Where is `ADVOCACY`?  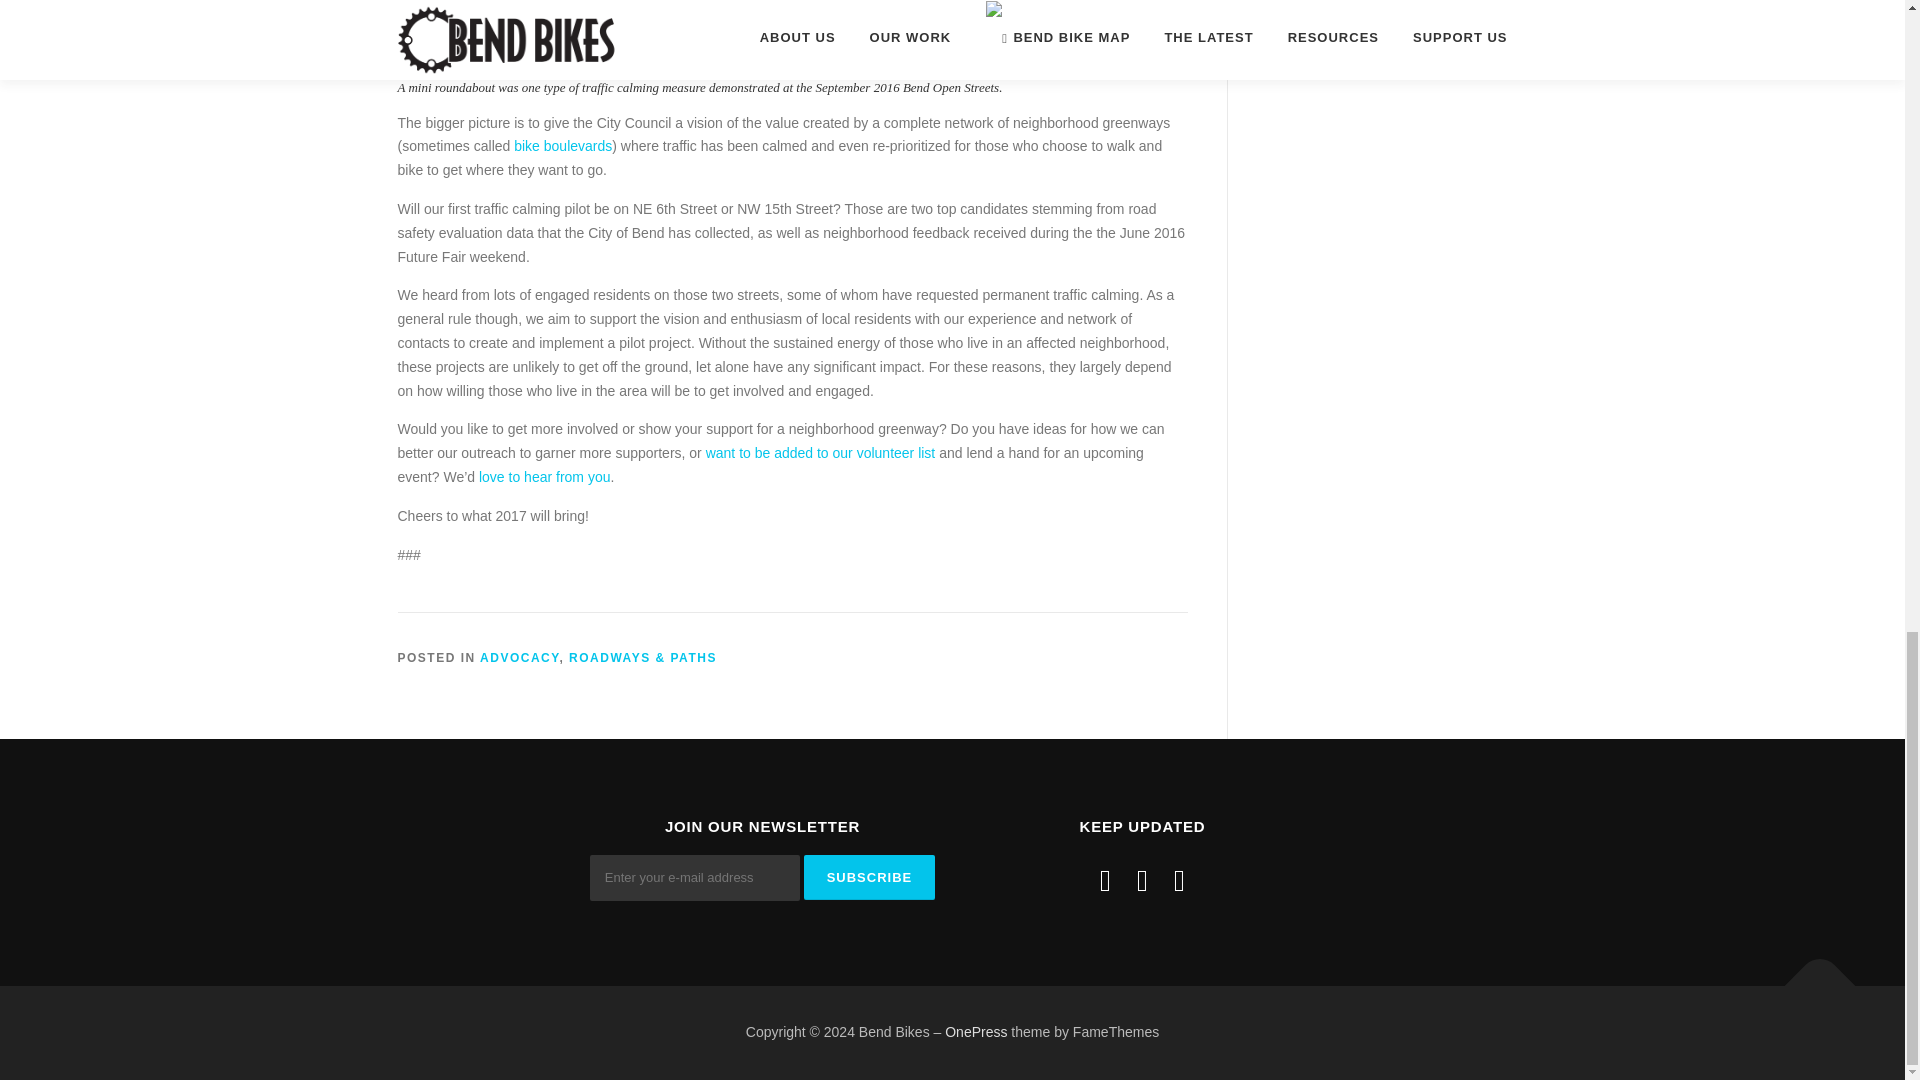
ADVOCACY is located at coordinates (519, 658).